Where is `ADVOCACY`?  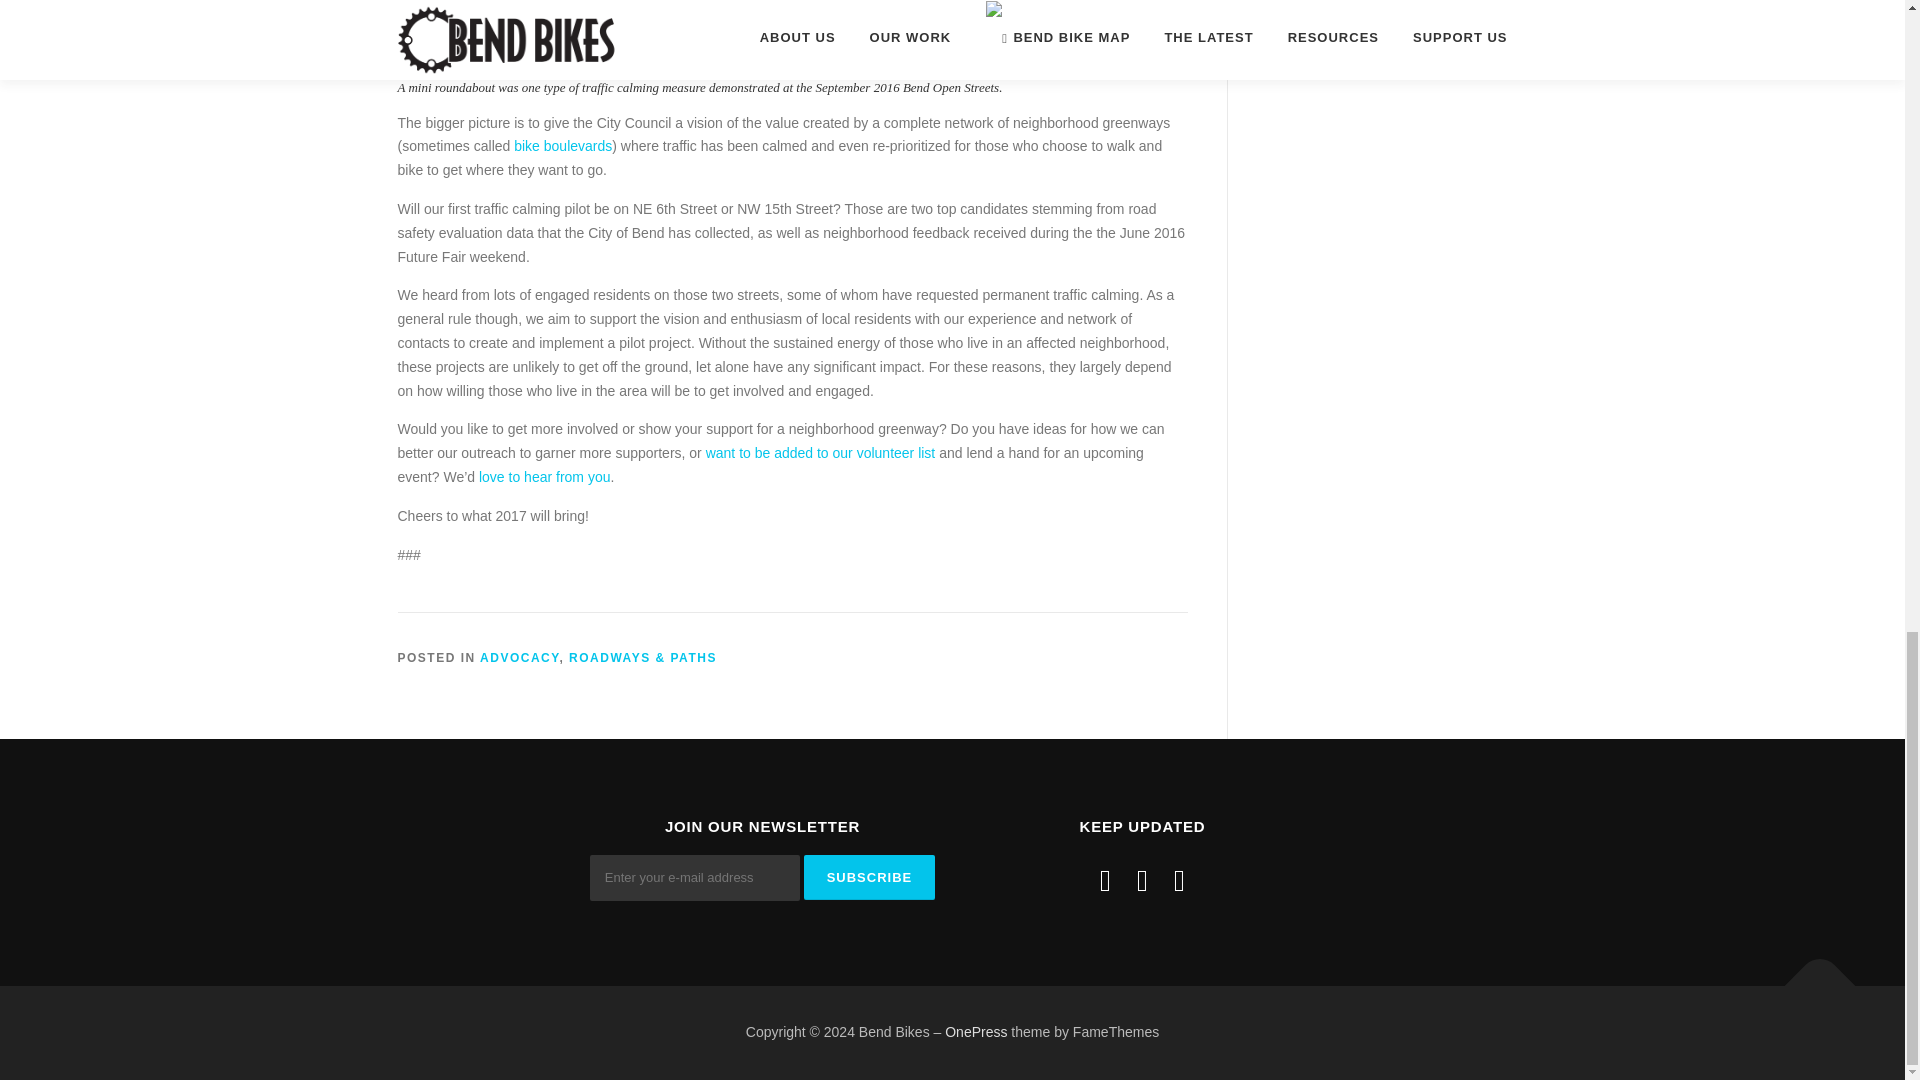
ADVOCACY is located at coordinates (519, 658).